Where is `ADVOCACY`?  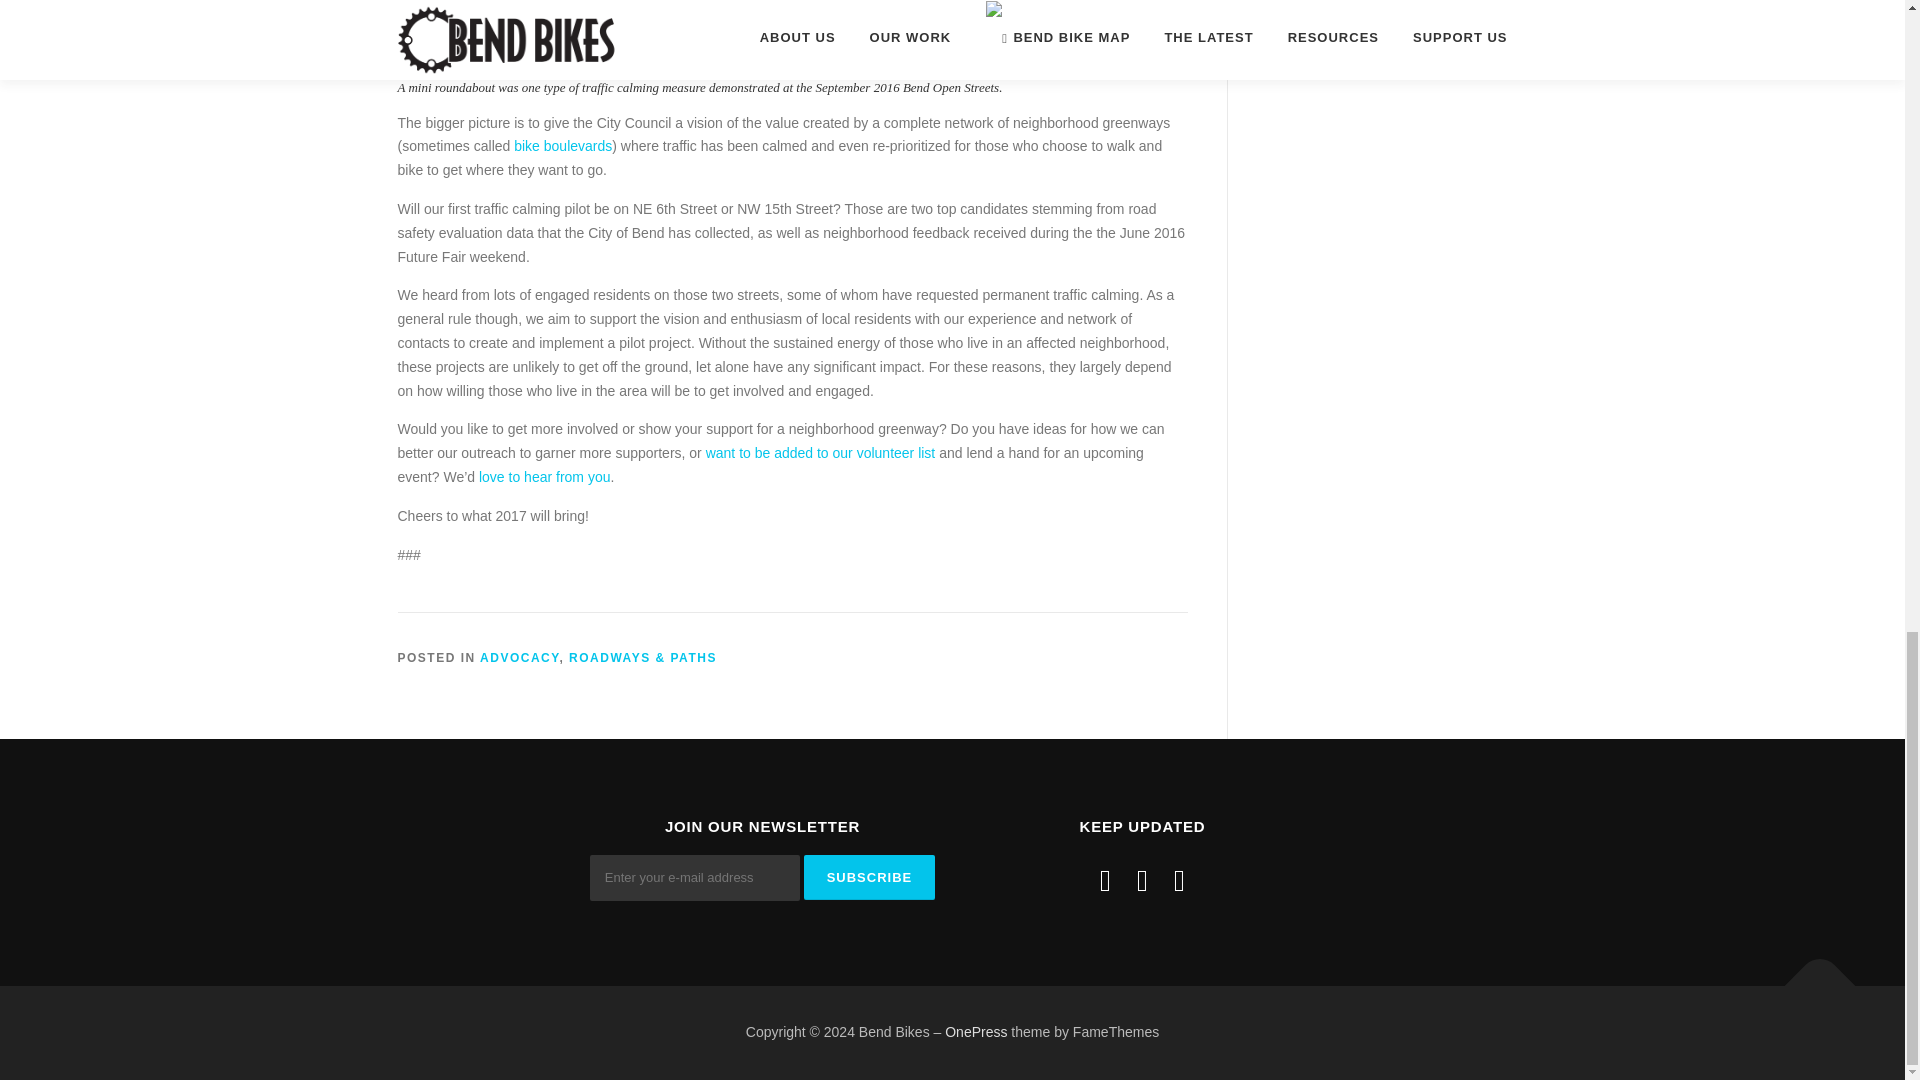
ADVOCACY is located at coordinates (519, 658).